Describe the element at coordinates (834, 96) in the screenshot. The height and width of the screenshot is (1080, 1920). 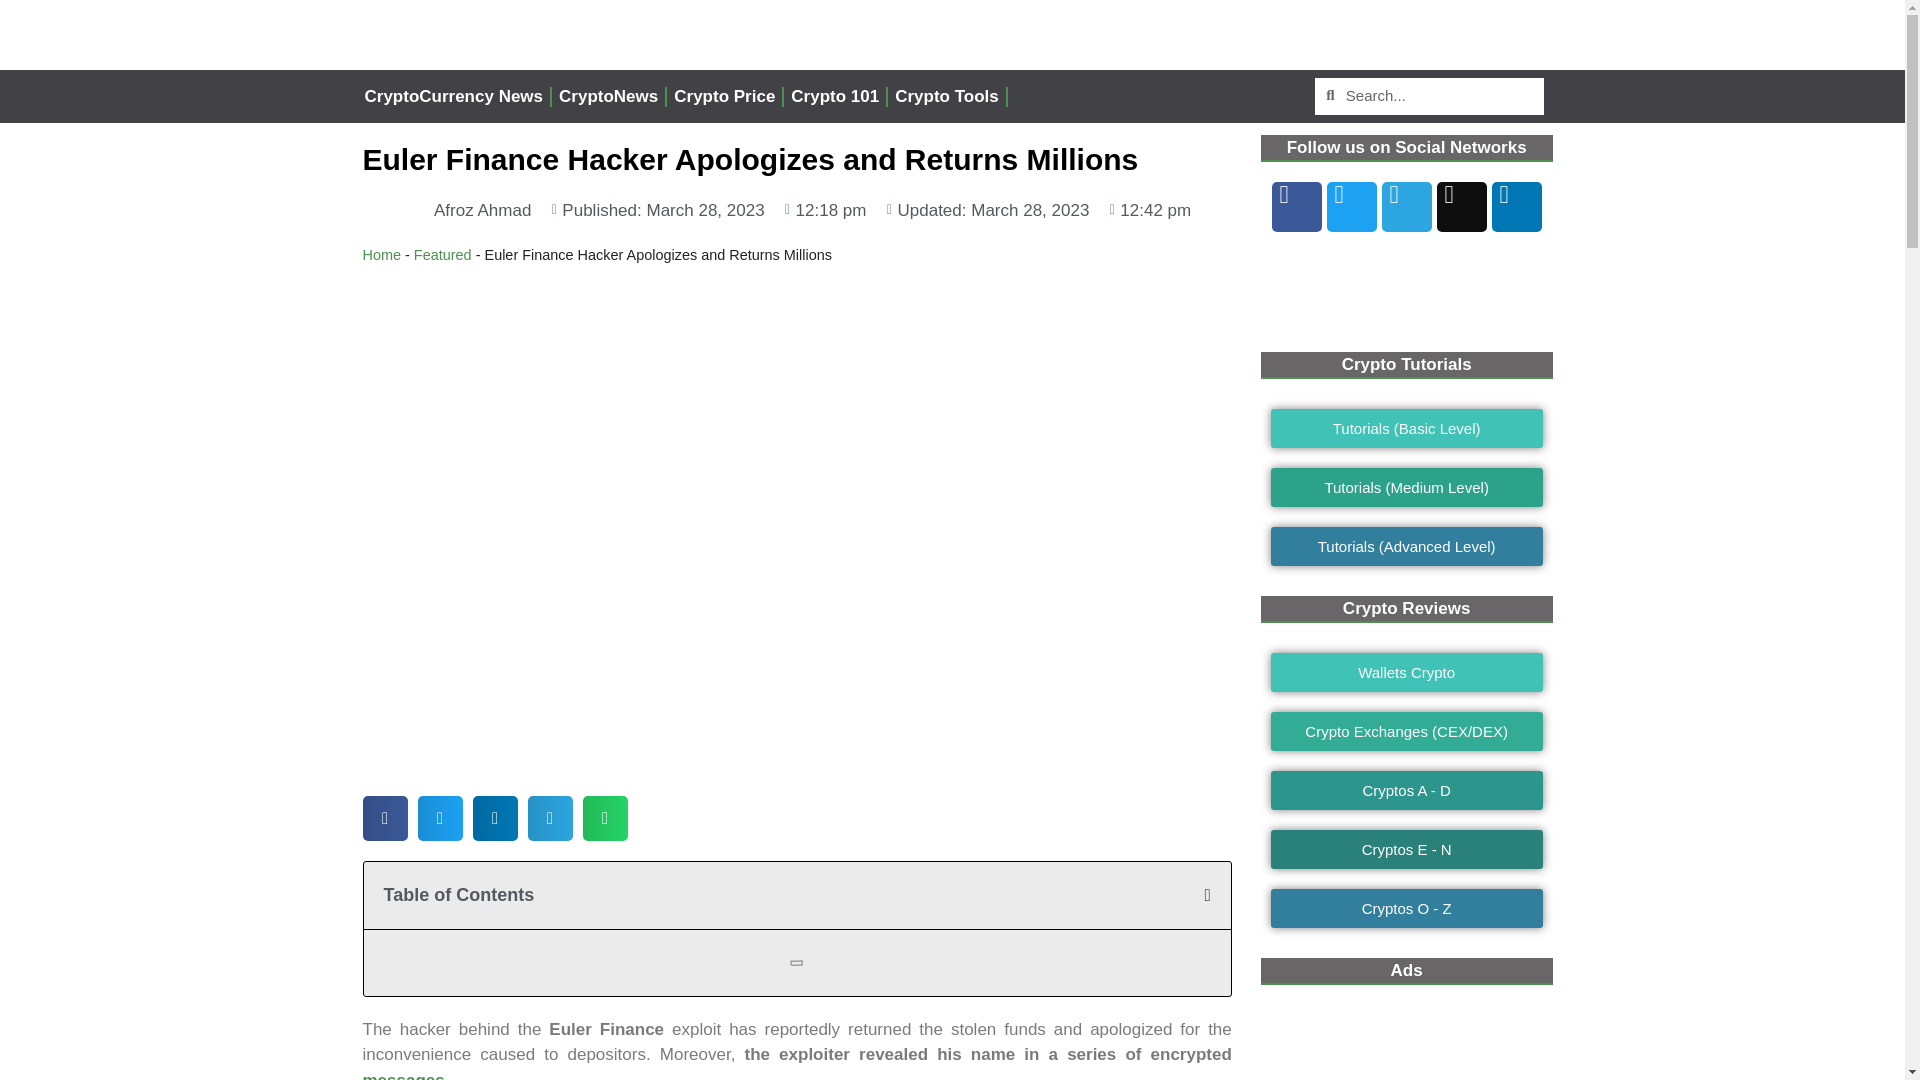
I see `Crypto 101` at that location.